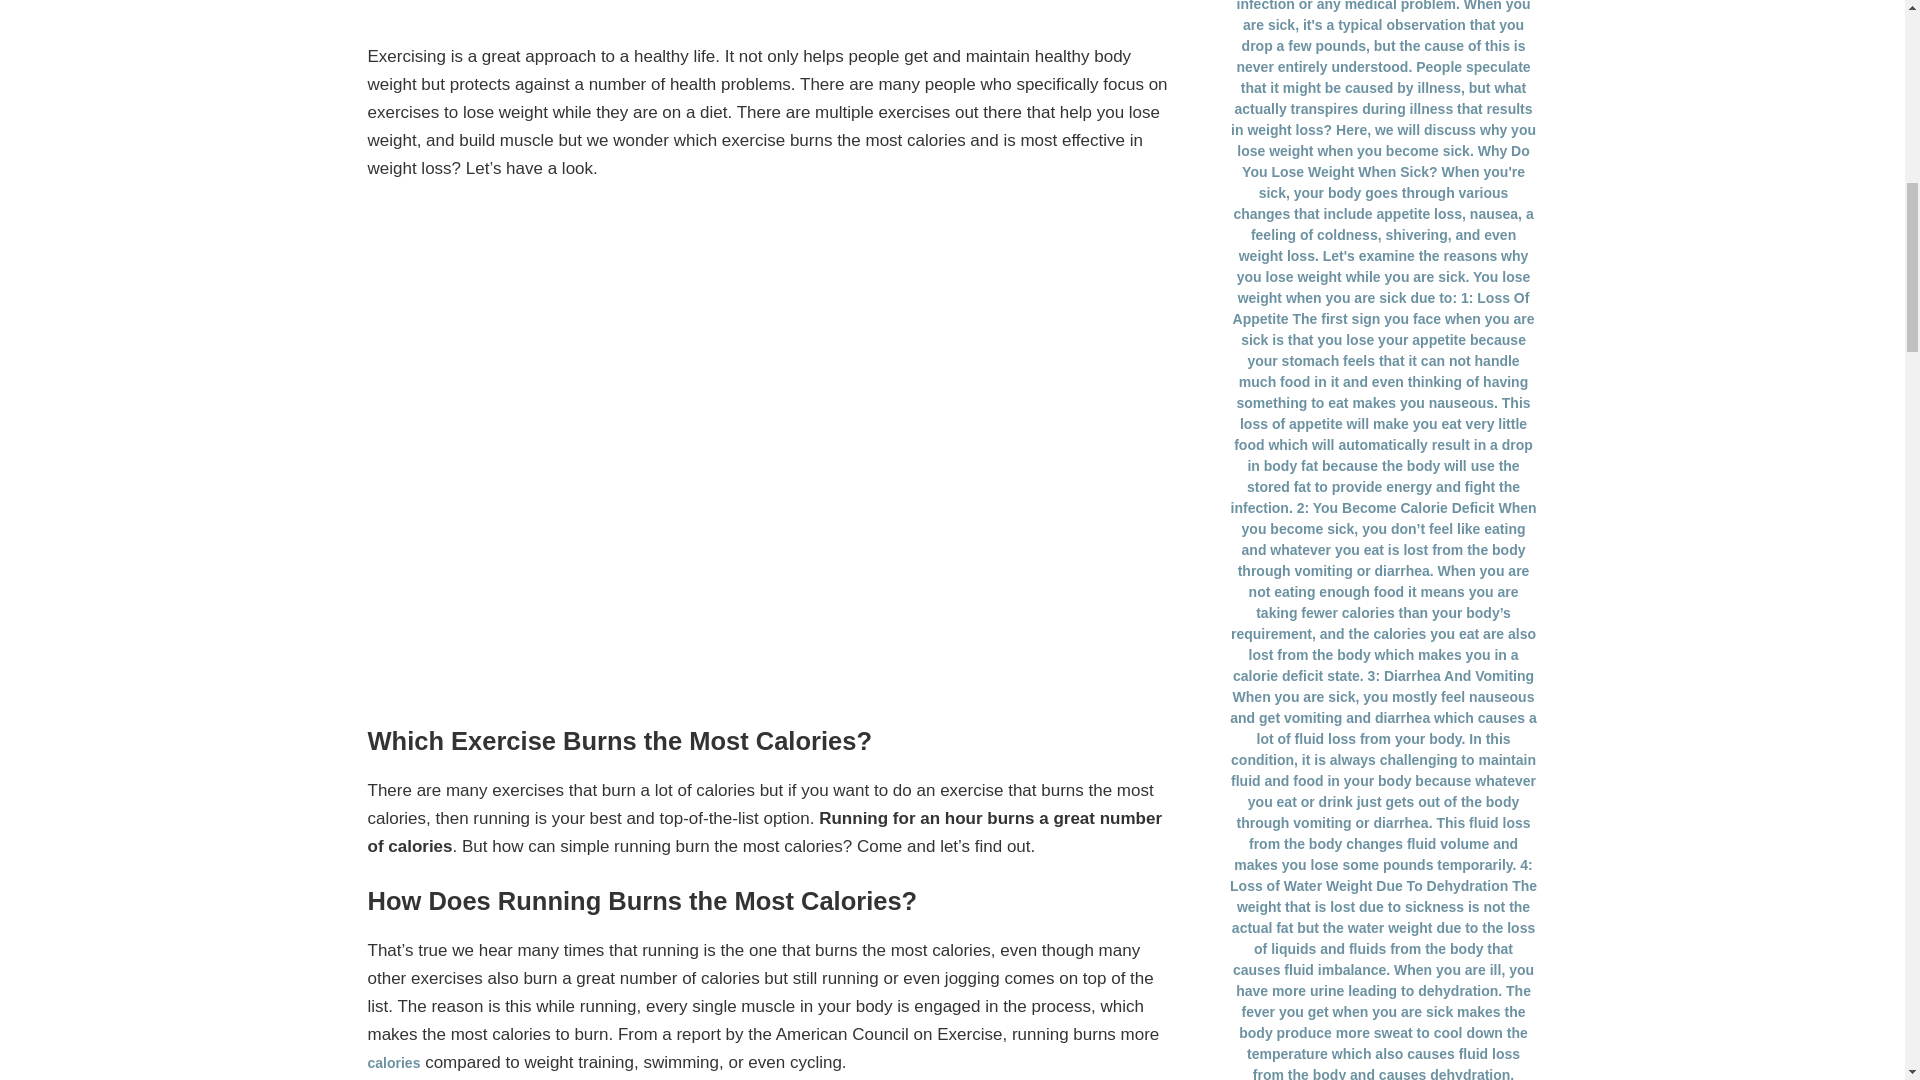 This screenshot has width=1920, height=1080. I want to click on YUMNA AHMAD, so click(702, 2).